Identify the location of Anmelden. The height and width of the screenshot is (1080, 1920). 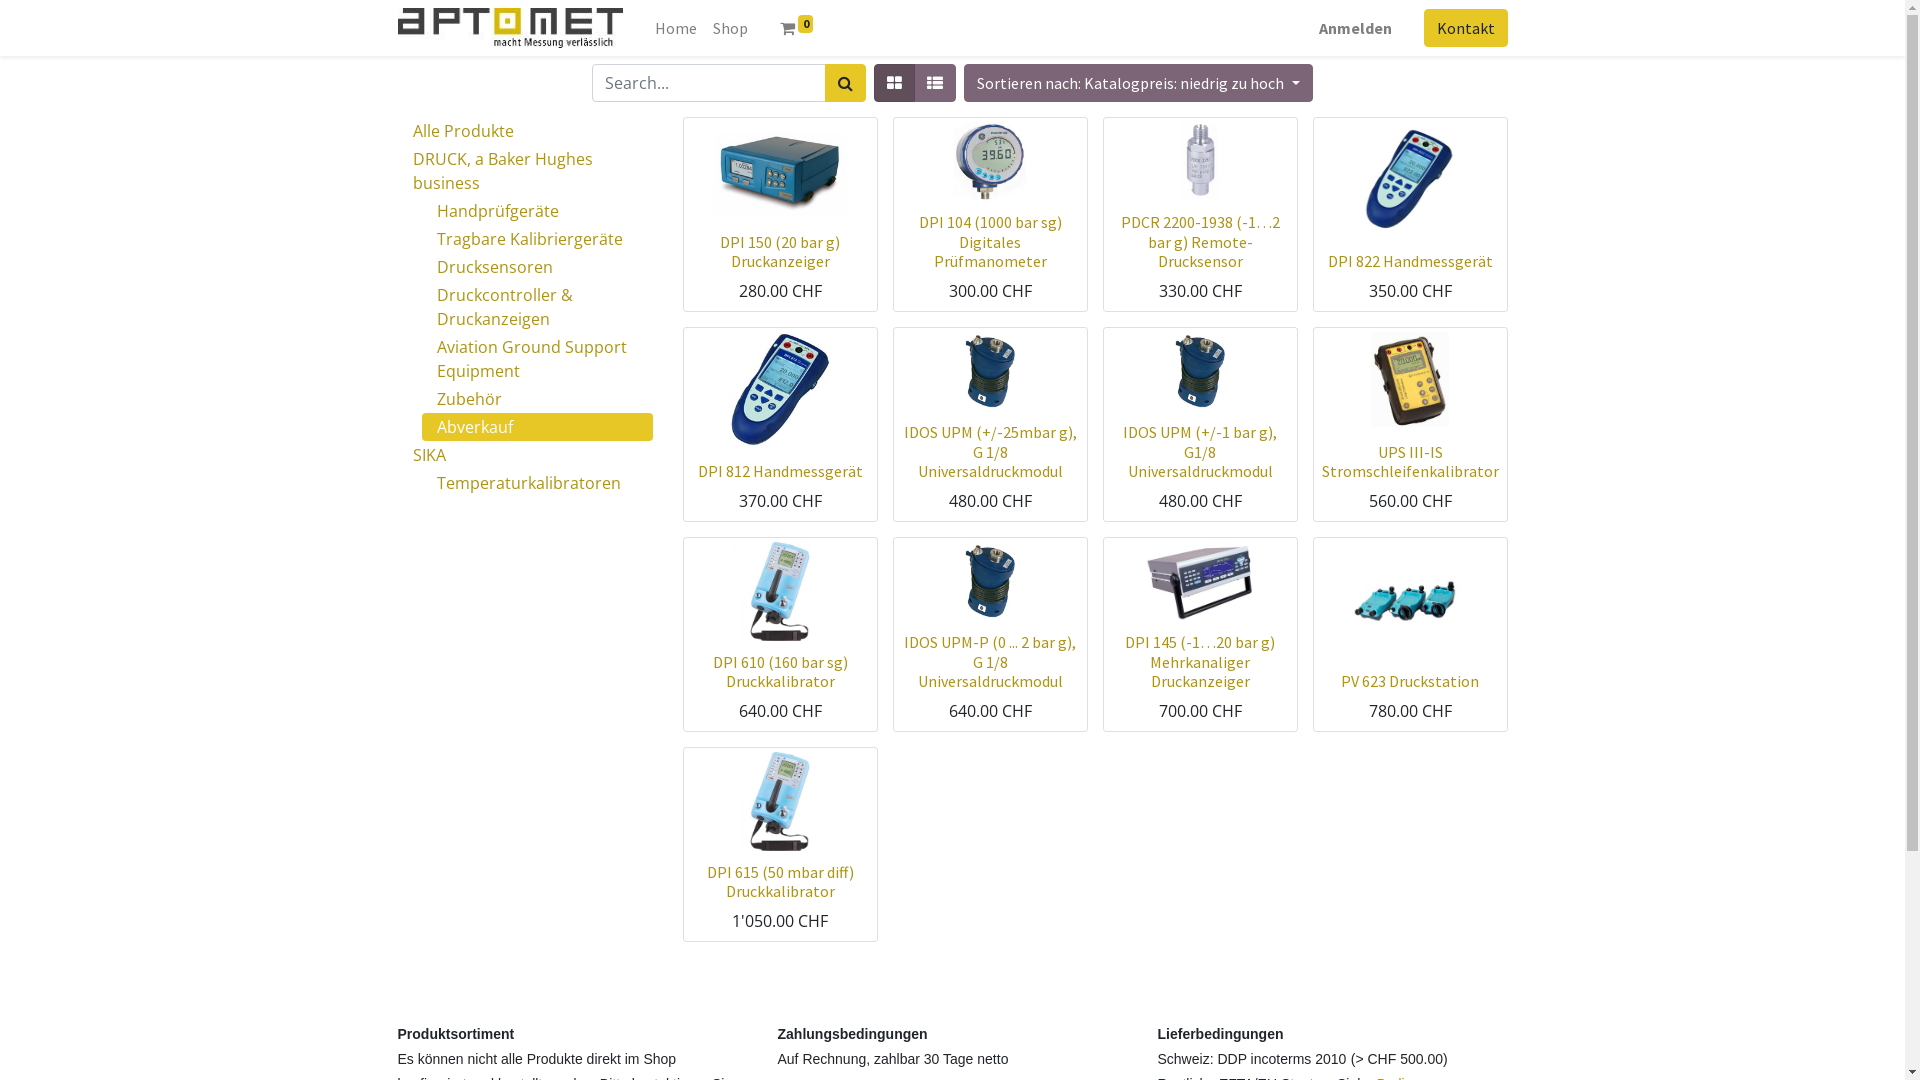
(1354, 28).